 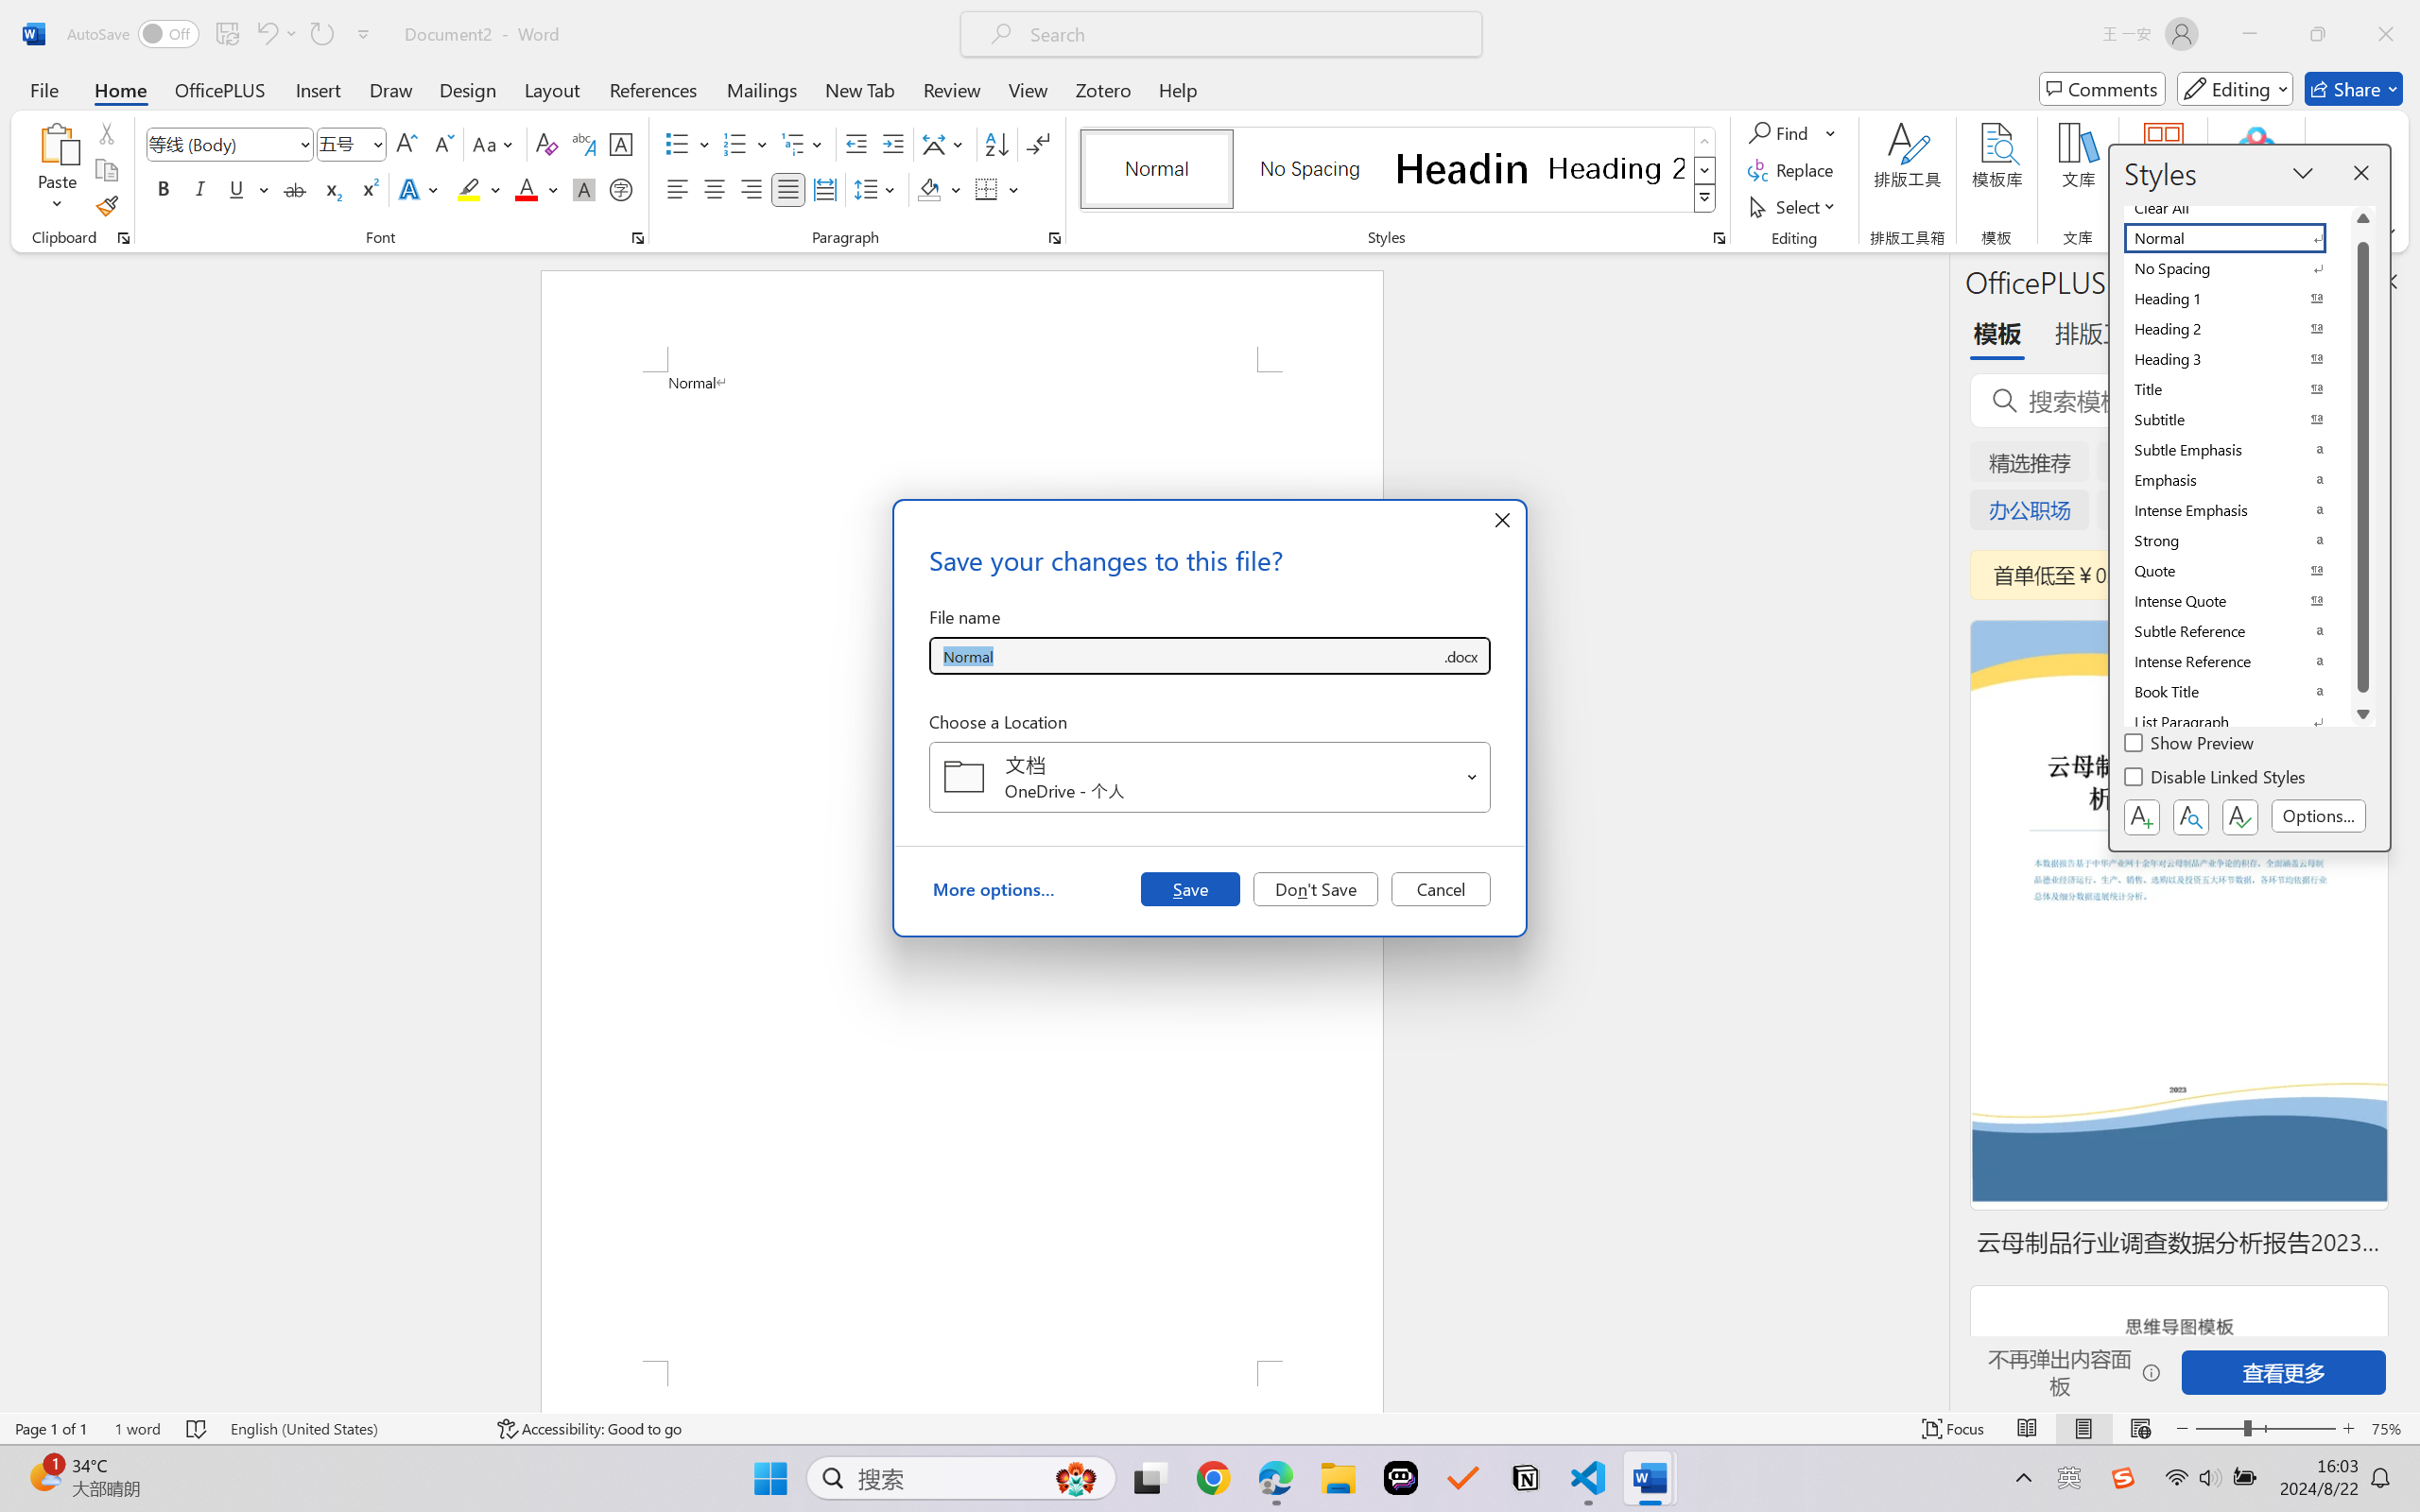 What do you see at coordinates (364, 34) in the screenshot?
I see `Customize Quick Access Toolbar` at bounding box center [364, 34].